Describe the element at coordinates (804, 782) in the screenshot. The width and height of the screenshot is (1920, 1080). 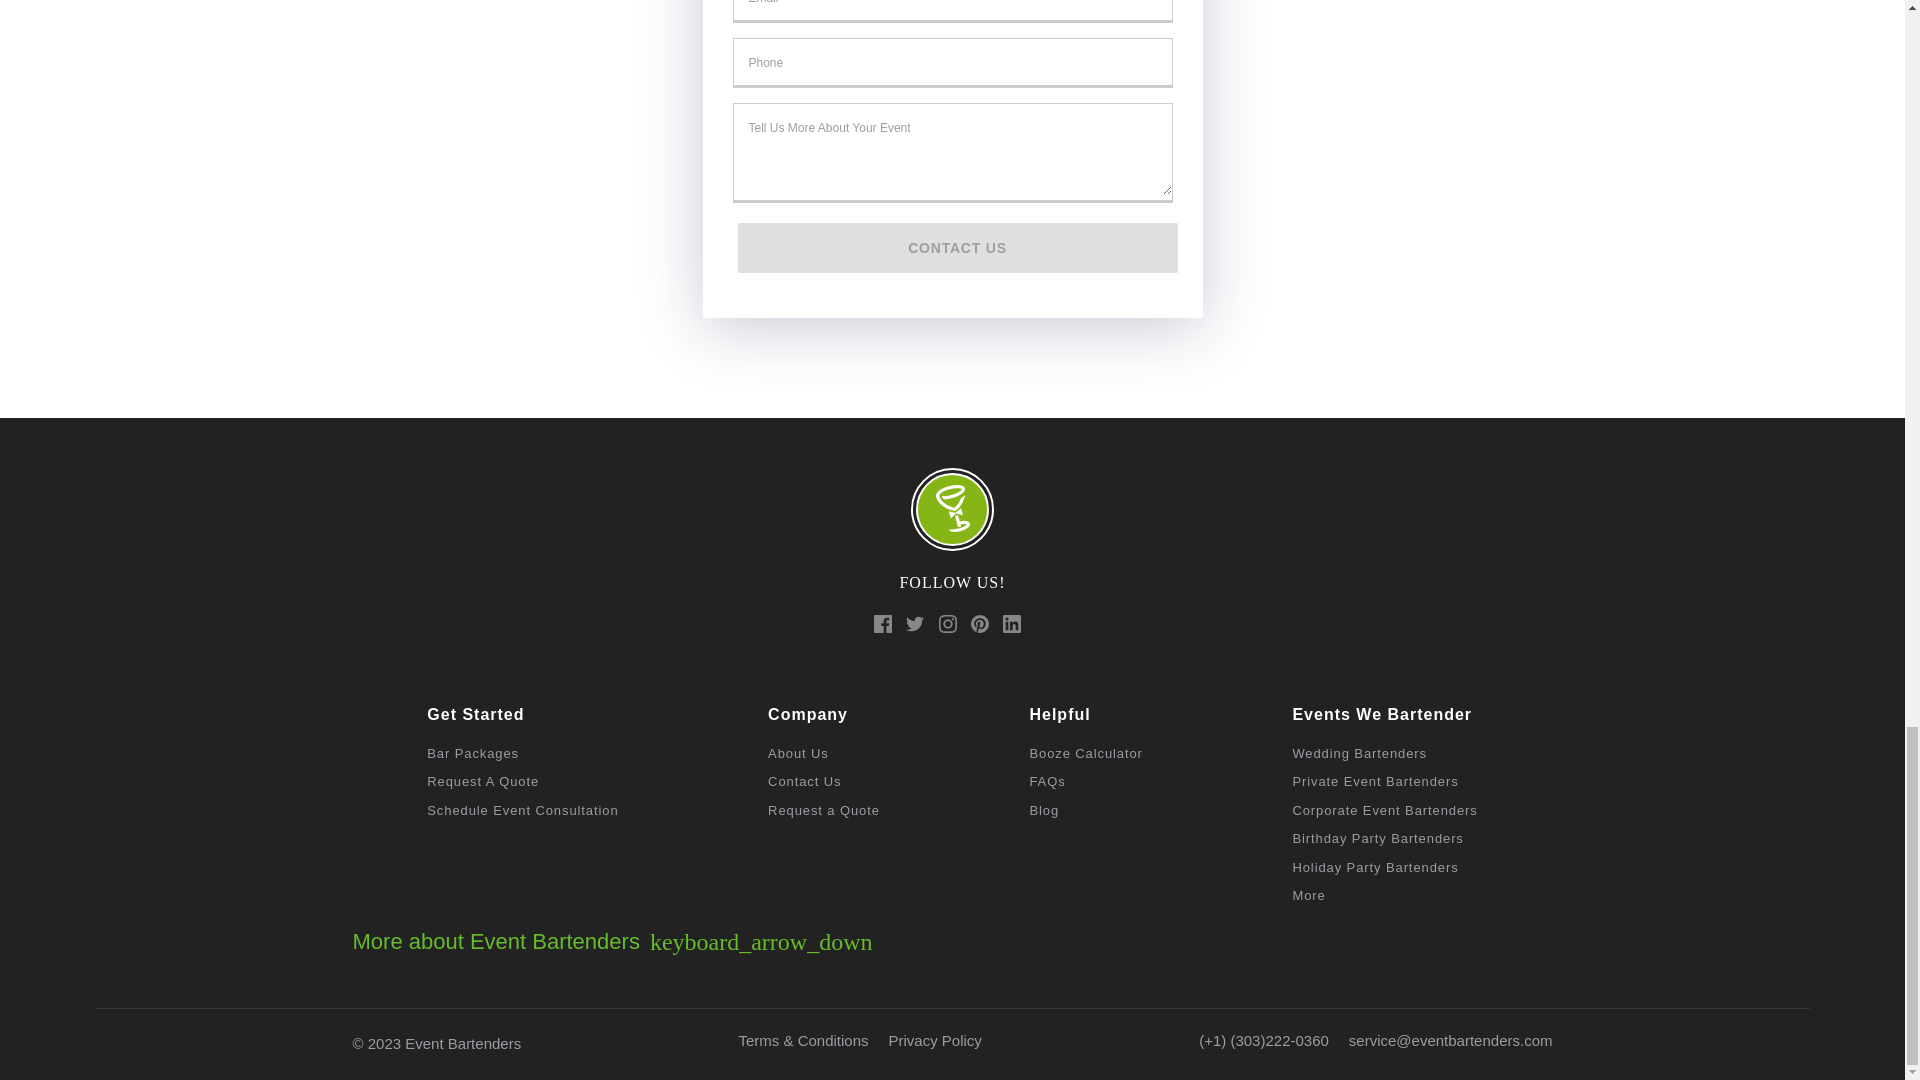
I see `Contact Us` at that location.